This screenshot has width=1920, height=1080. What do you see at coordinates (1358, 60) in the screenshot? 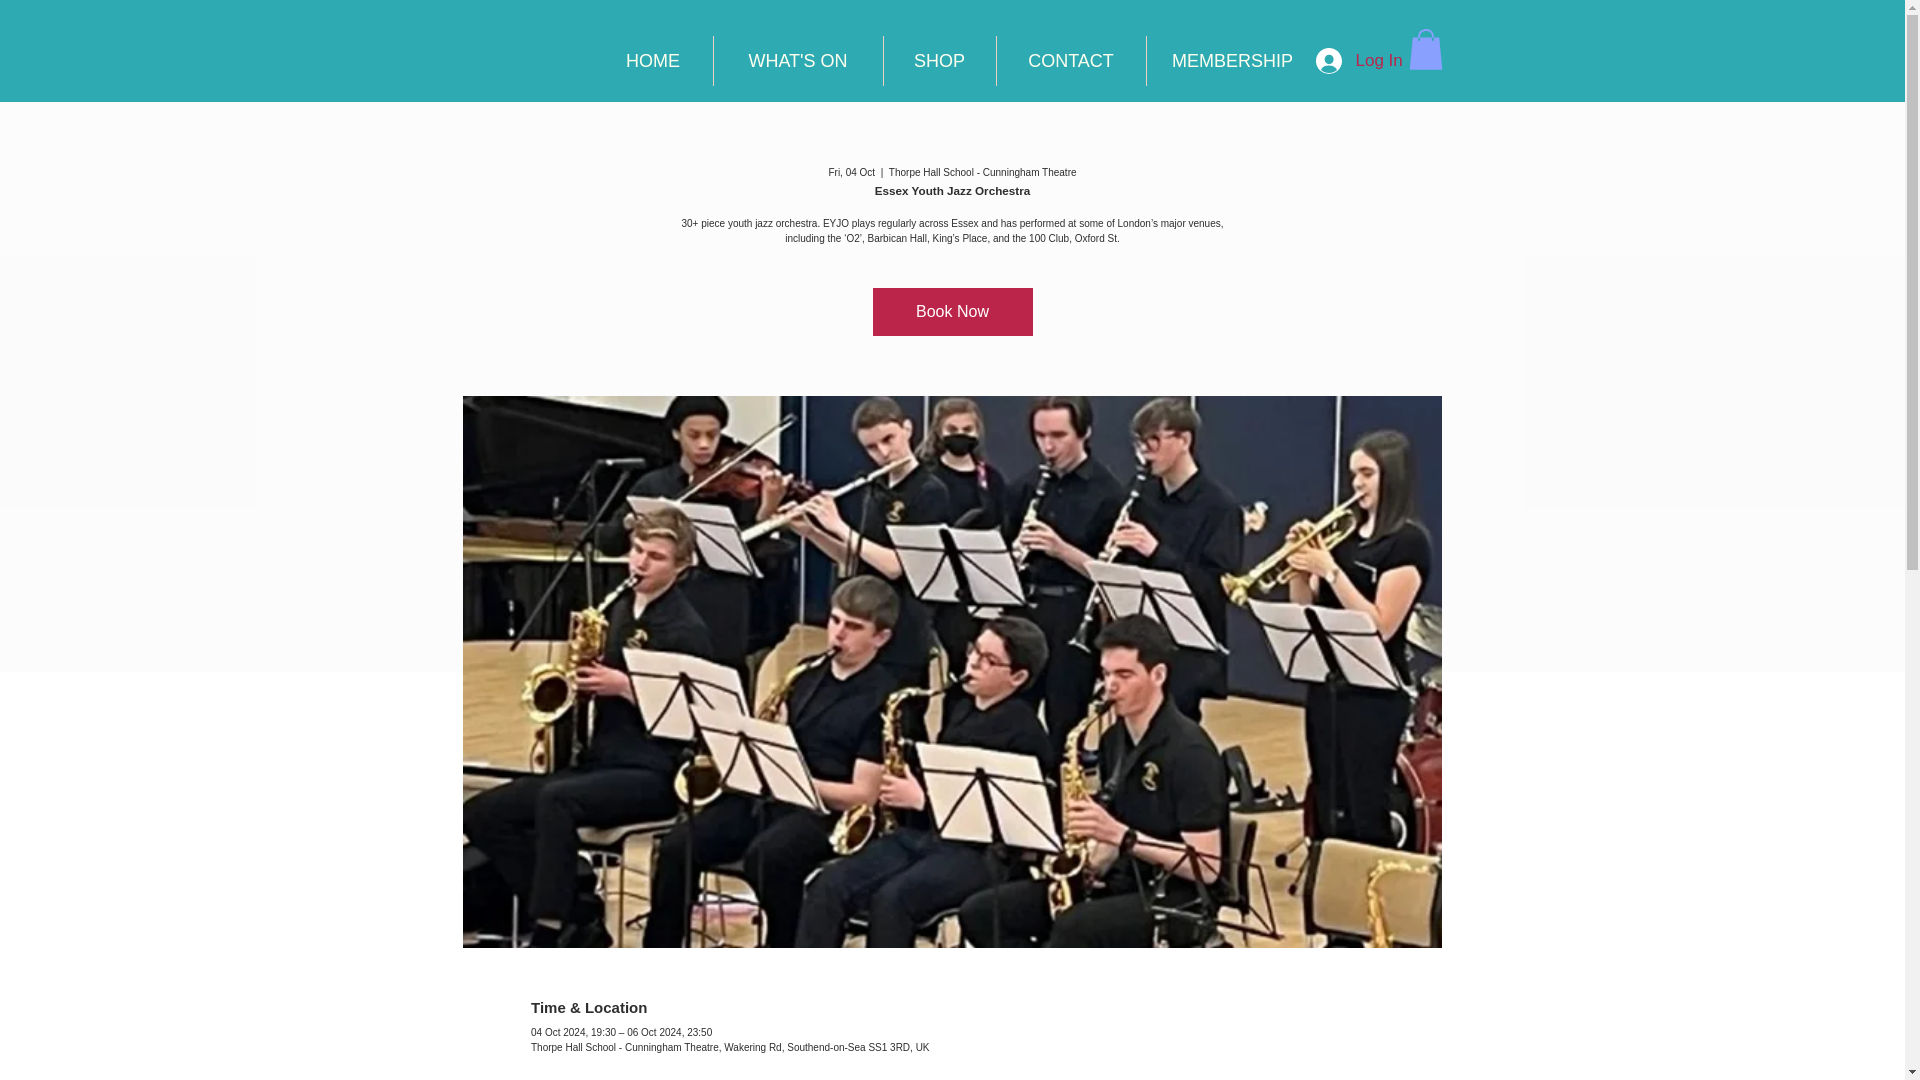
I see `Log In` at bounding box center [1358, 60].